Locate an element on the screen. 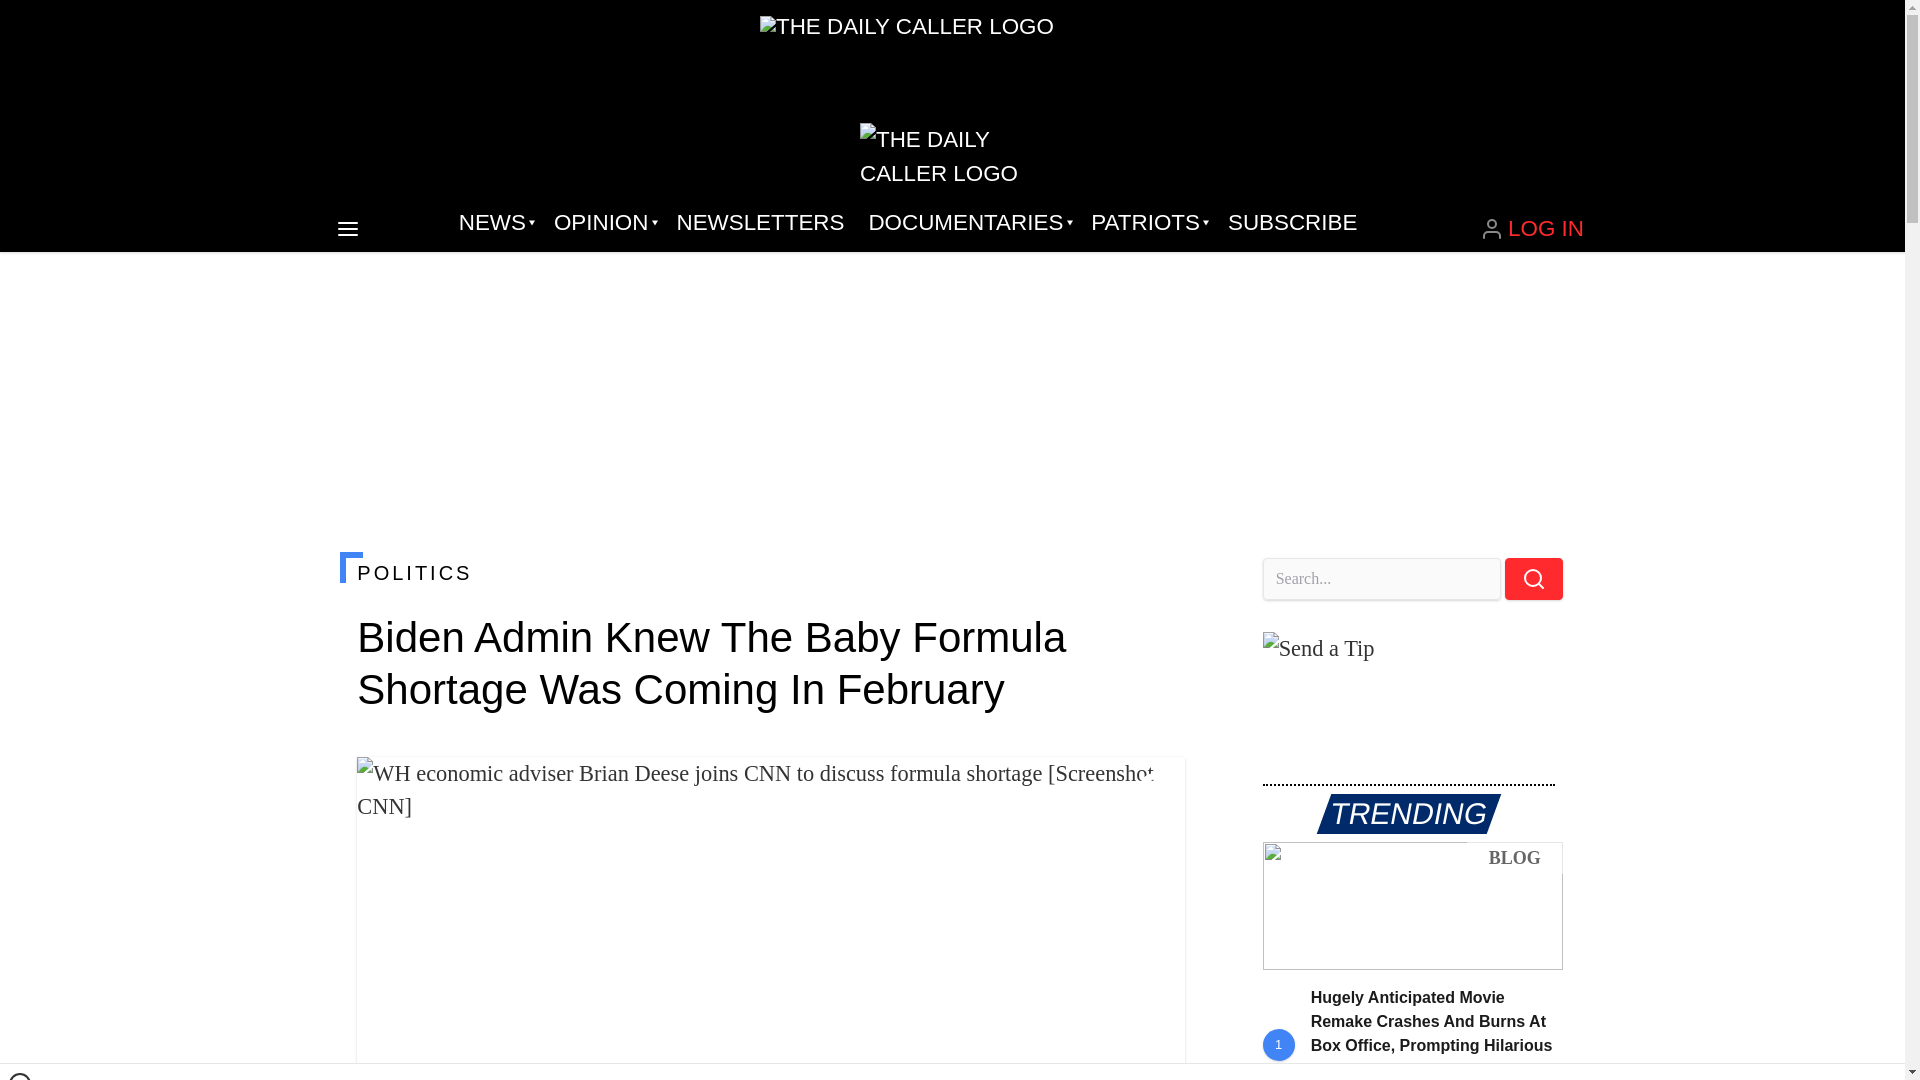 This screenshot has width=1920, height=1080. NEWSLETTERS is located at coordinates (760, 222).